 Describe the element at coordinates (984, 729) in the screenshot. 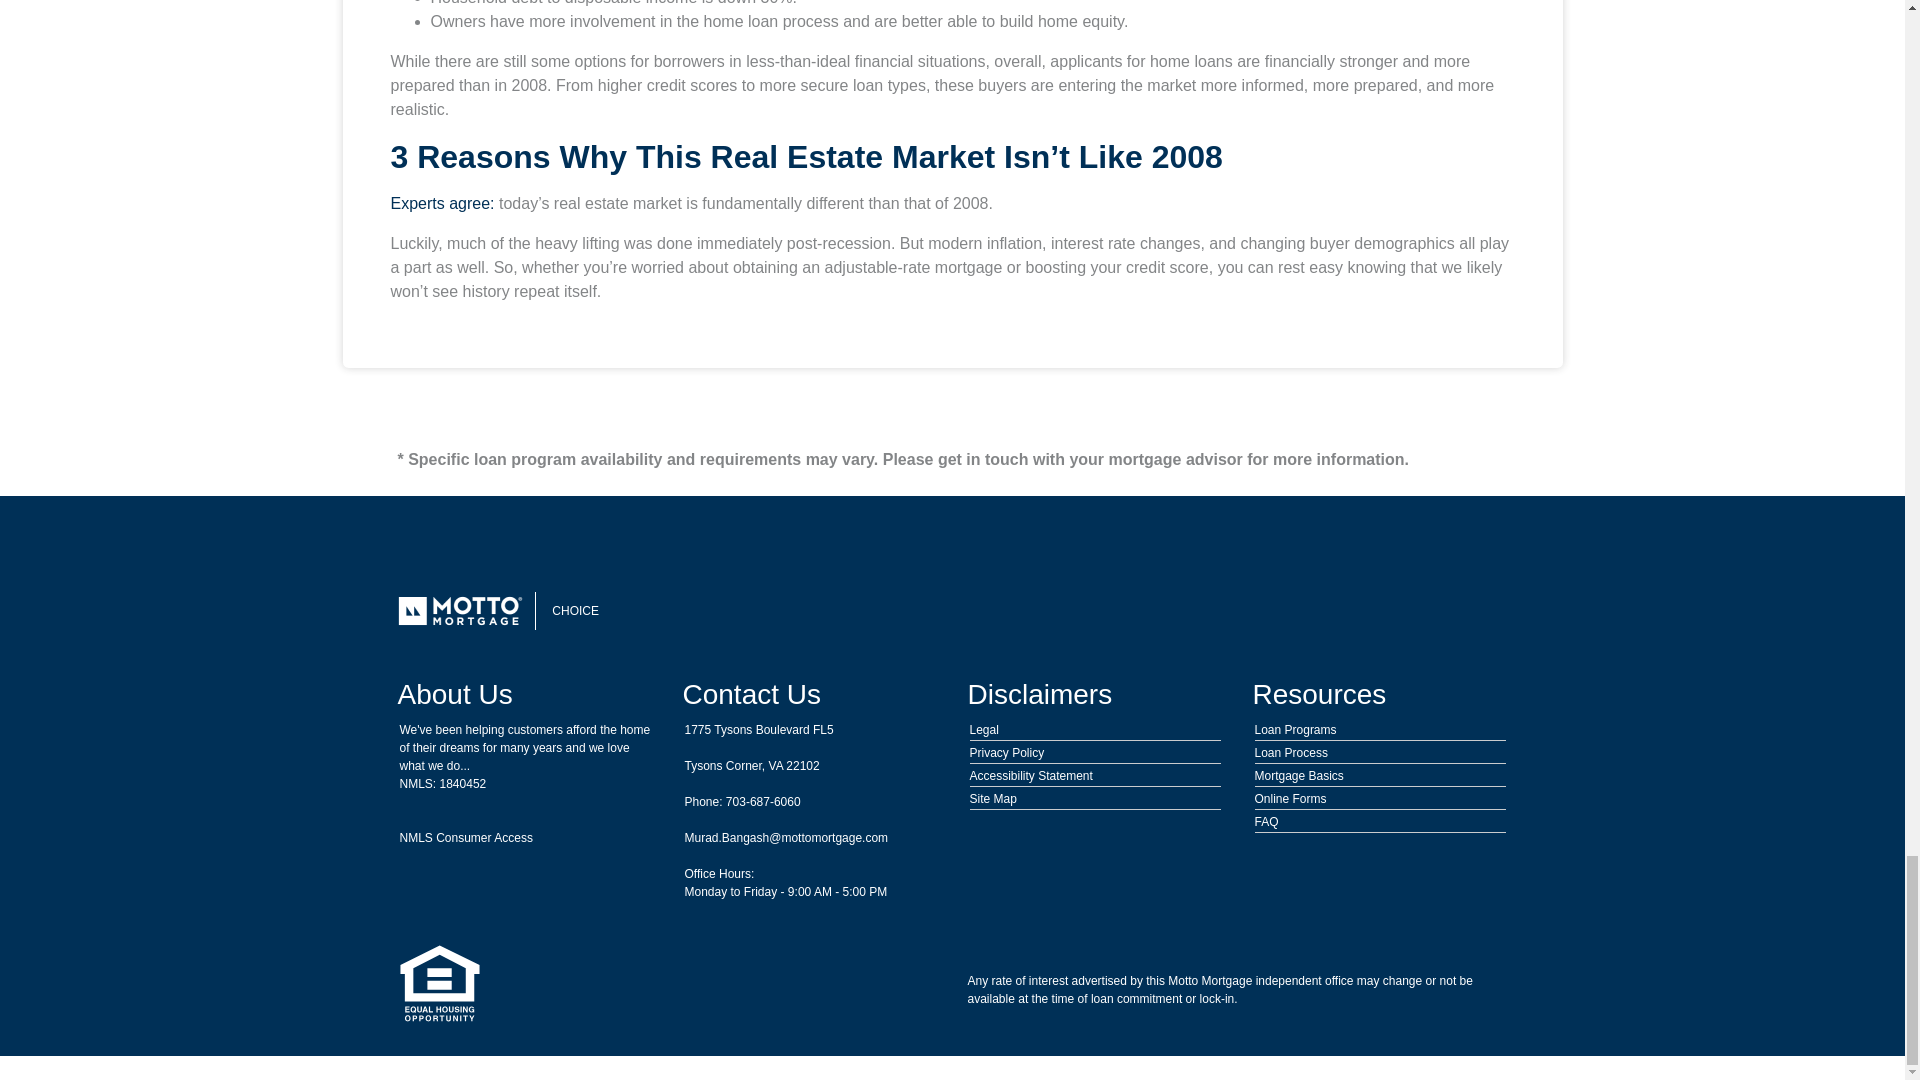

I see `Legal` at that location.